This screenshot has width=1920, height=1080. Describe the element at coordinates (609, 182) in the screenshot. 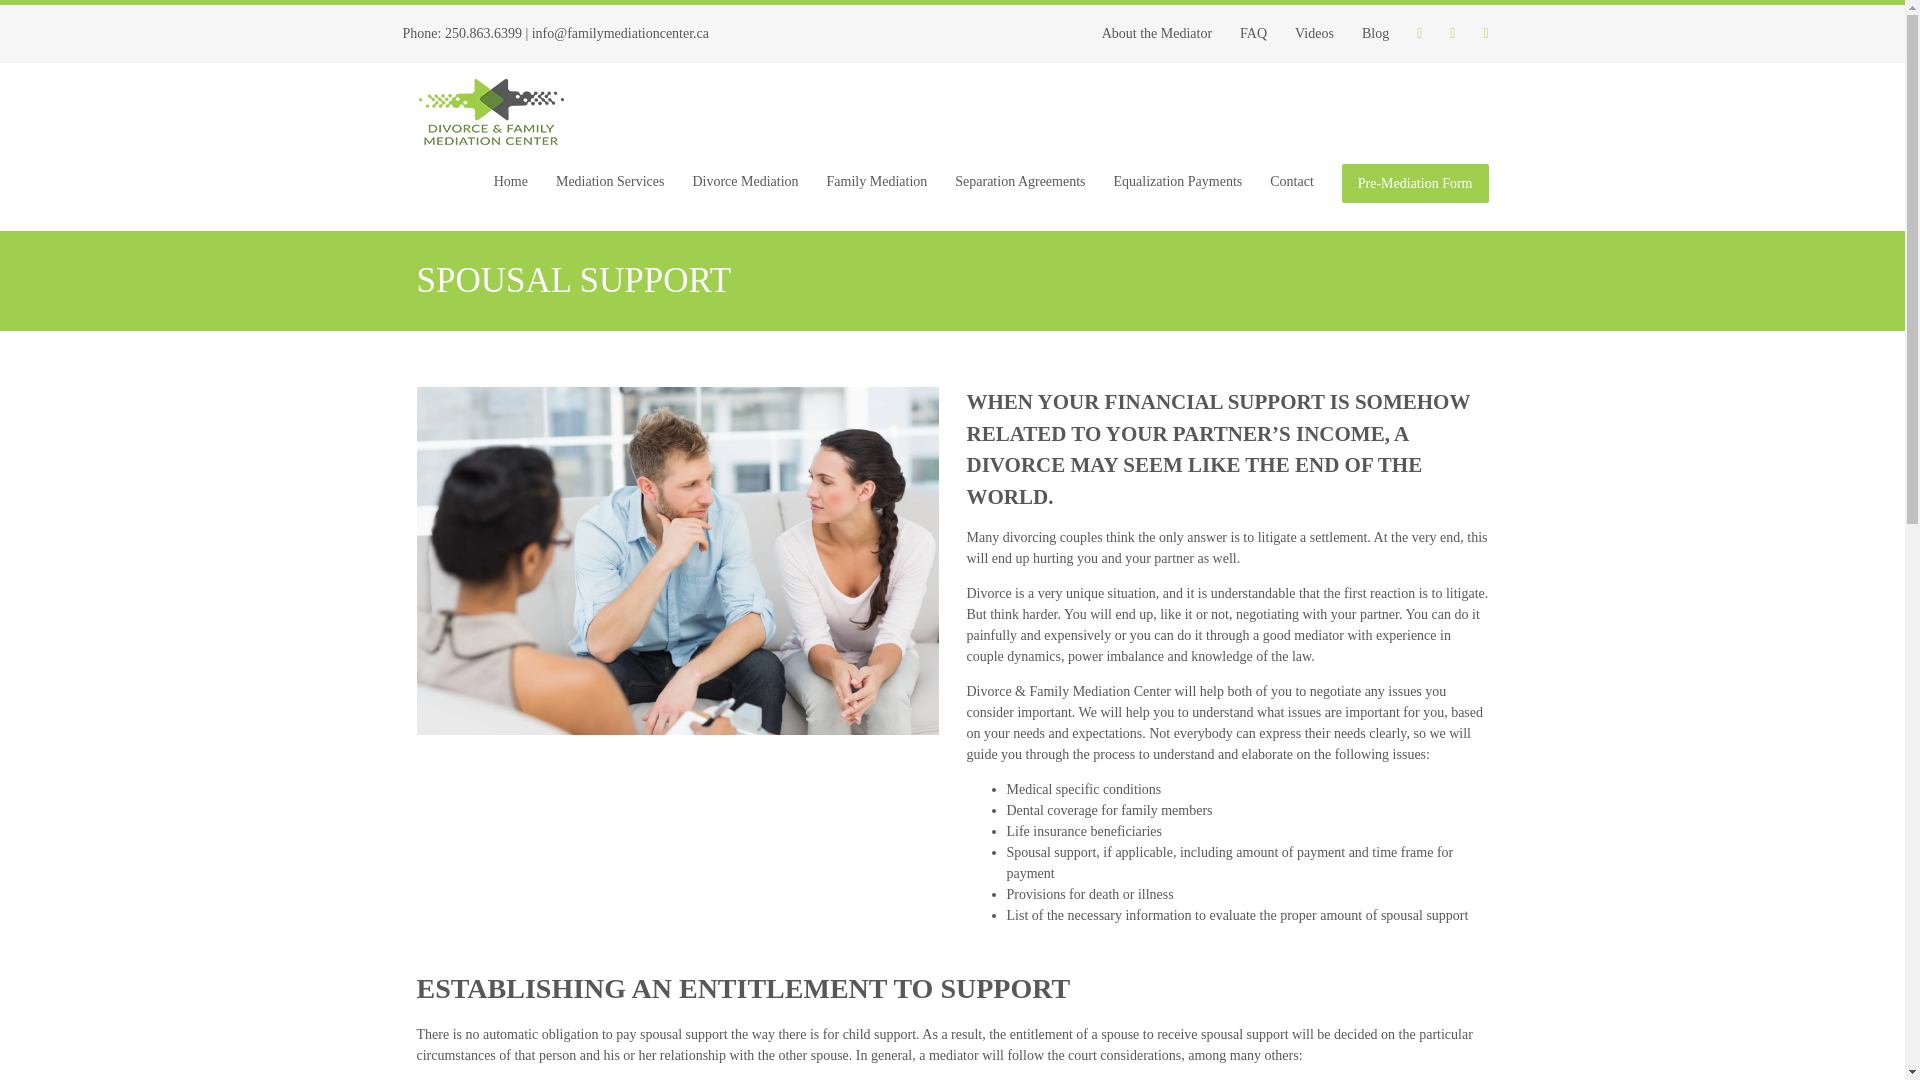

I see `Mediation Services` at that location.